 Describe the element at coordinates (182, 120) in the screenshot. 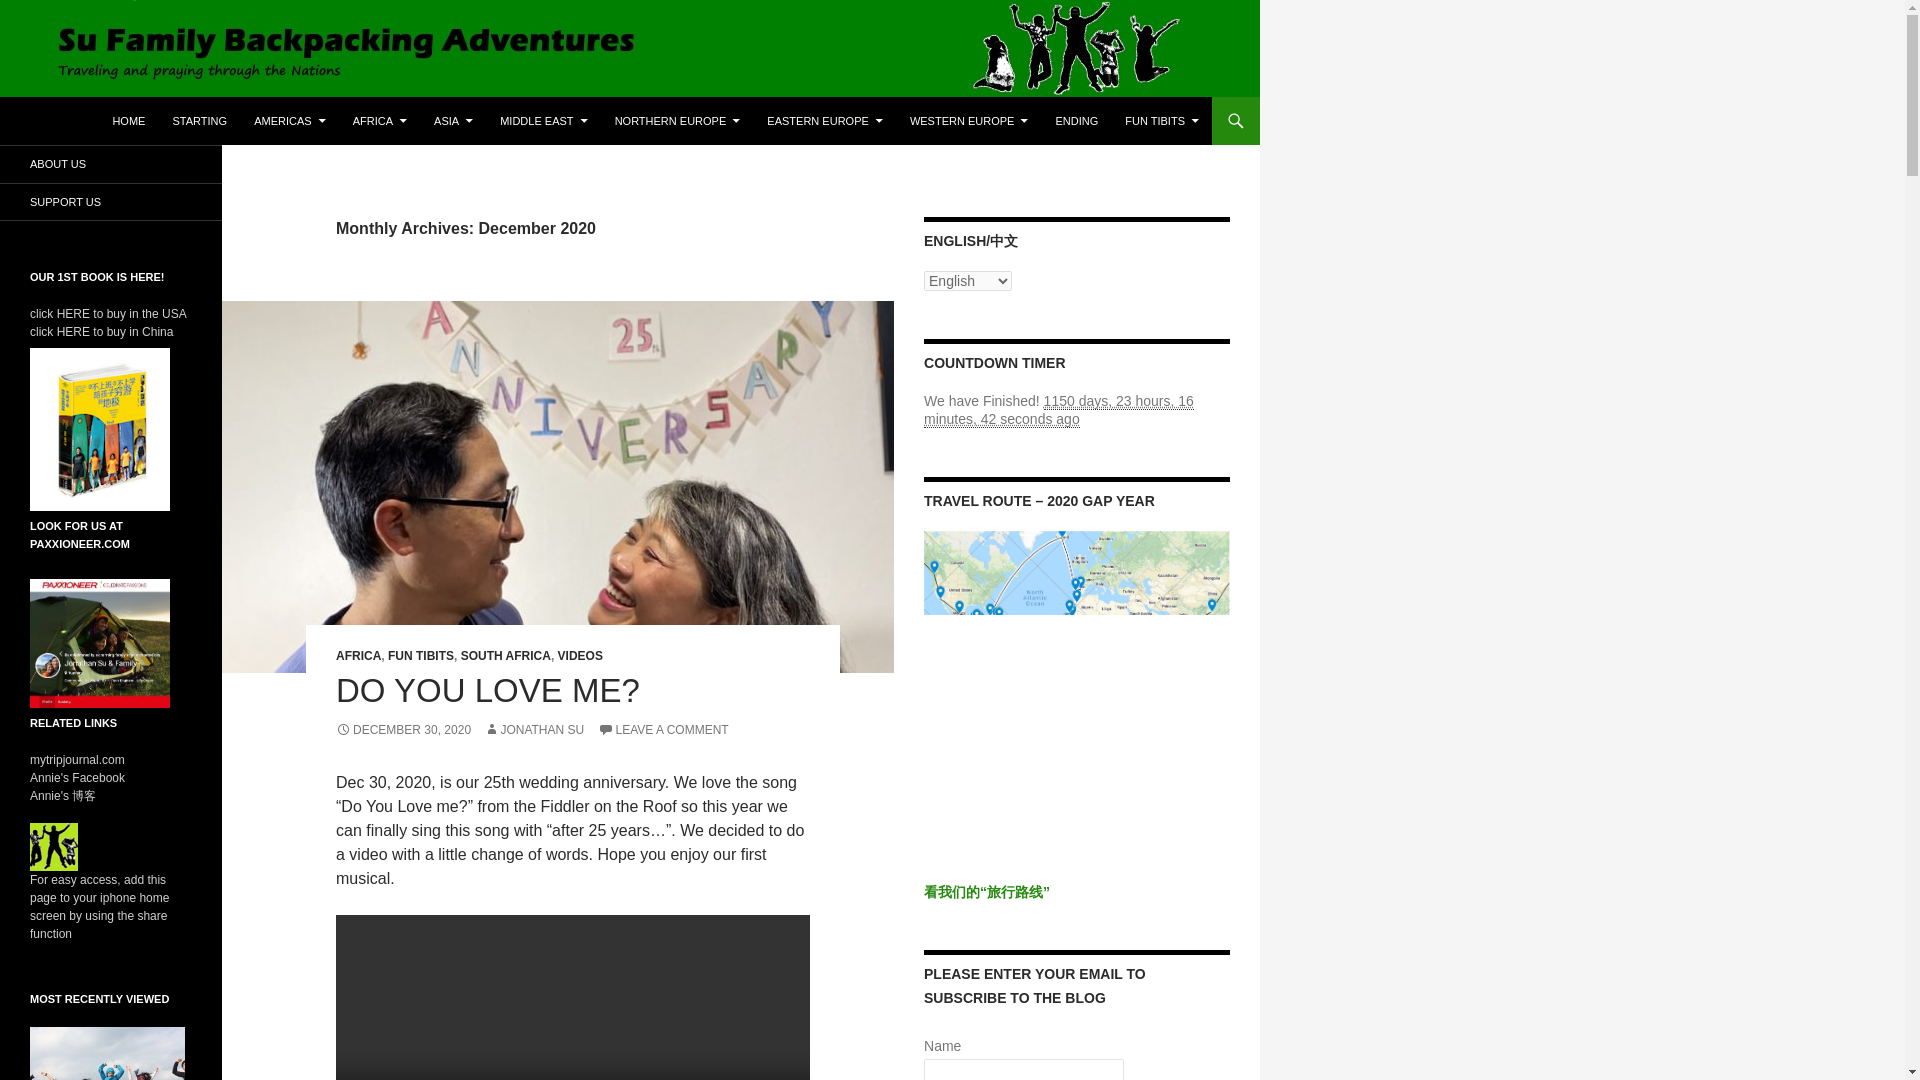

I see `Su Family Backpacking Adventures` at that location.